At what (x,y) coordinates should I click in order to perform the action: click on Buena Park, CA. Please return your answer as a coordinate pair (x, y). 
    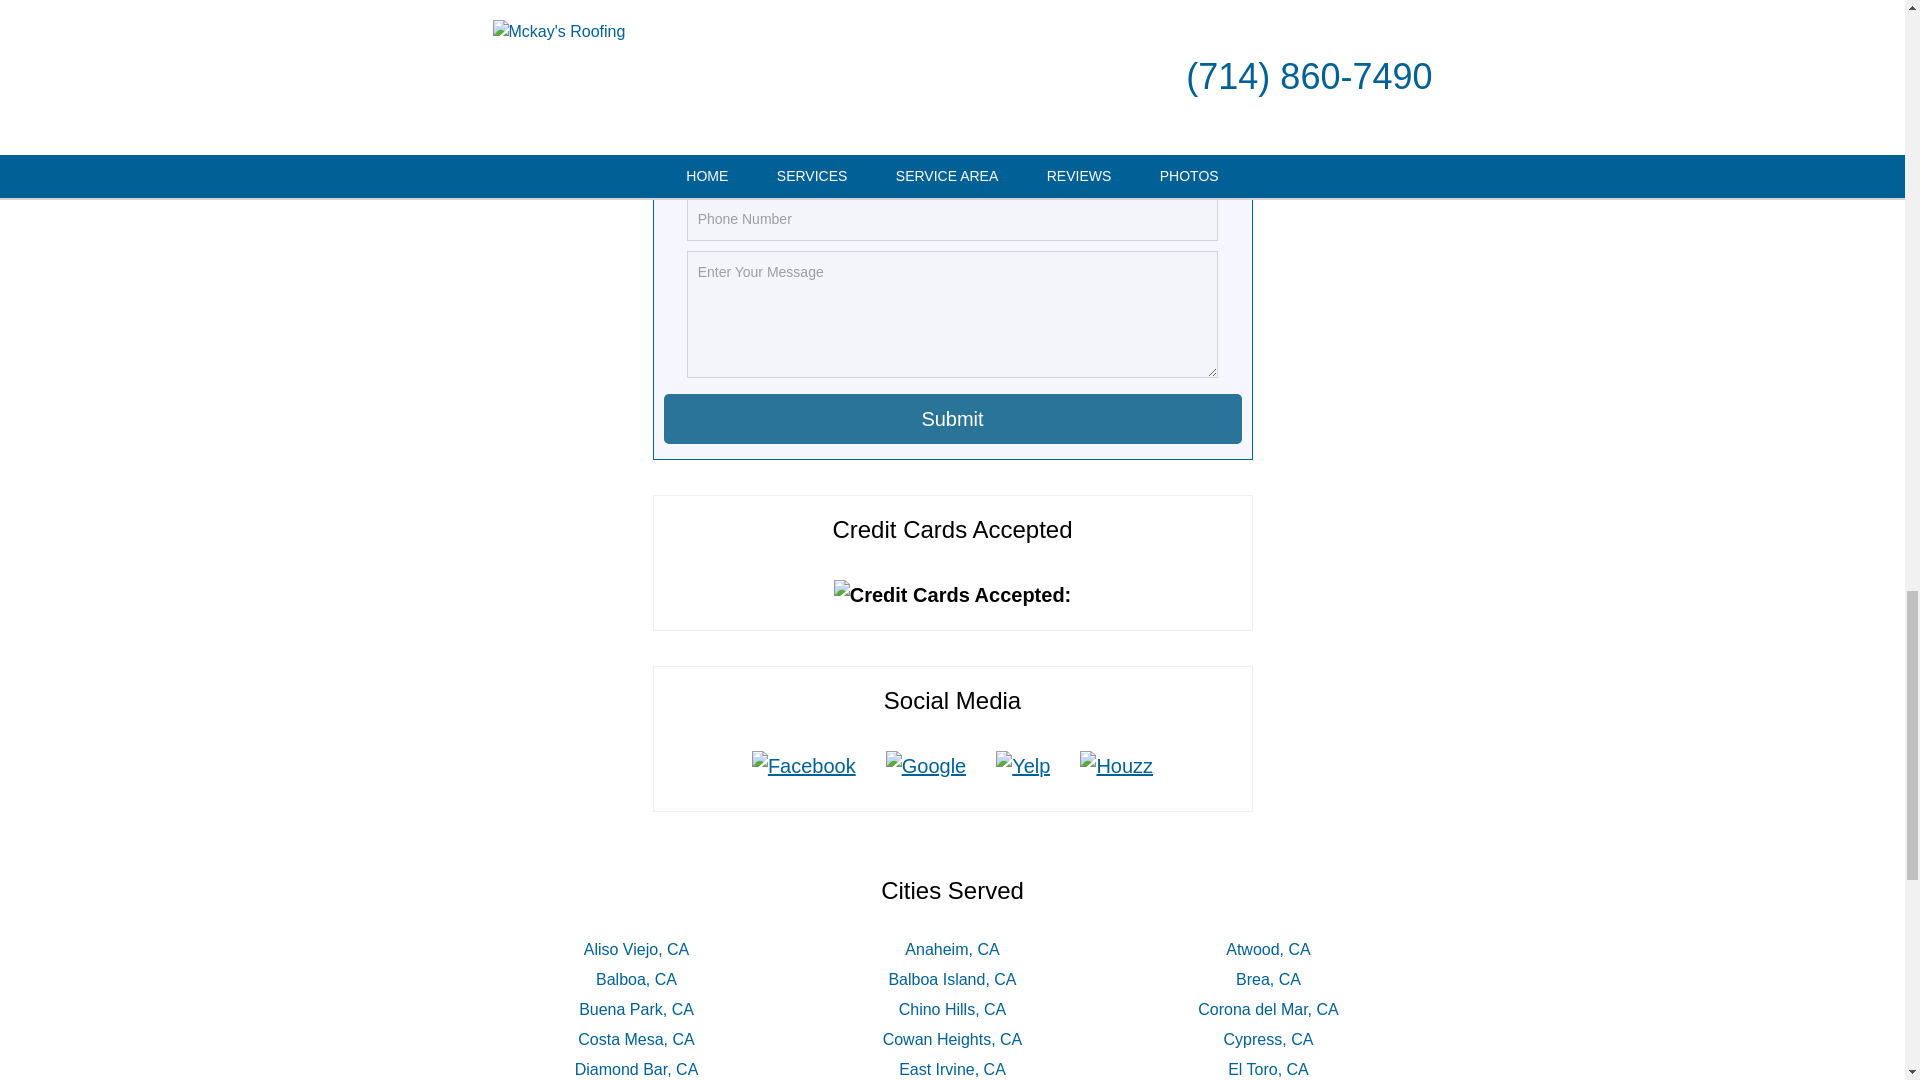
    Looking at the image, I should click on (636, 1010).